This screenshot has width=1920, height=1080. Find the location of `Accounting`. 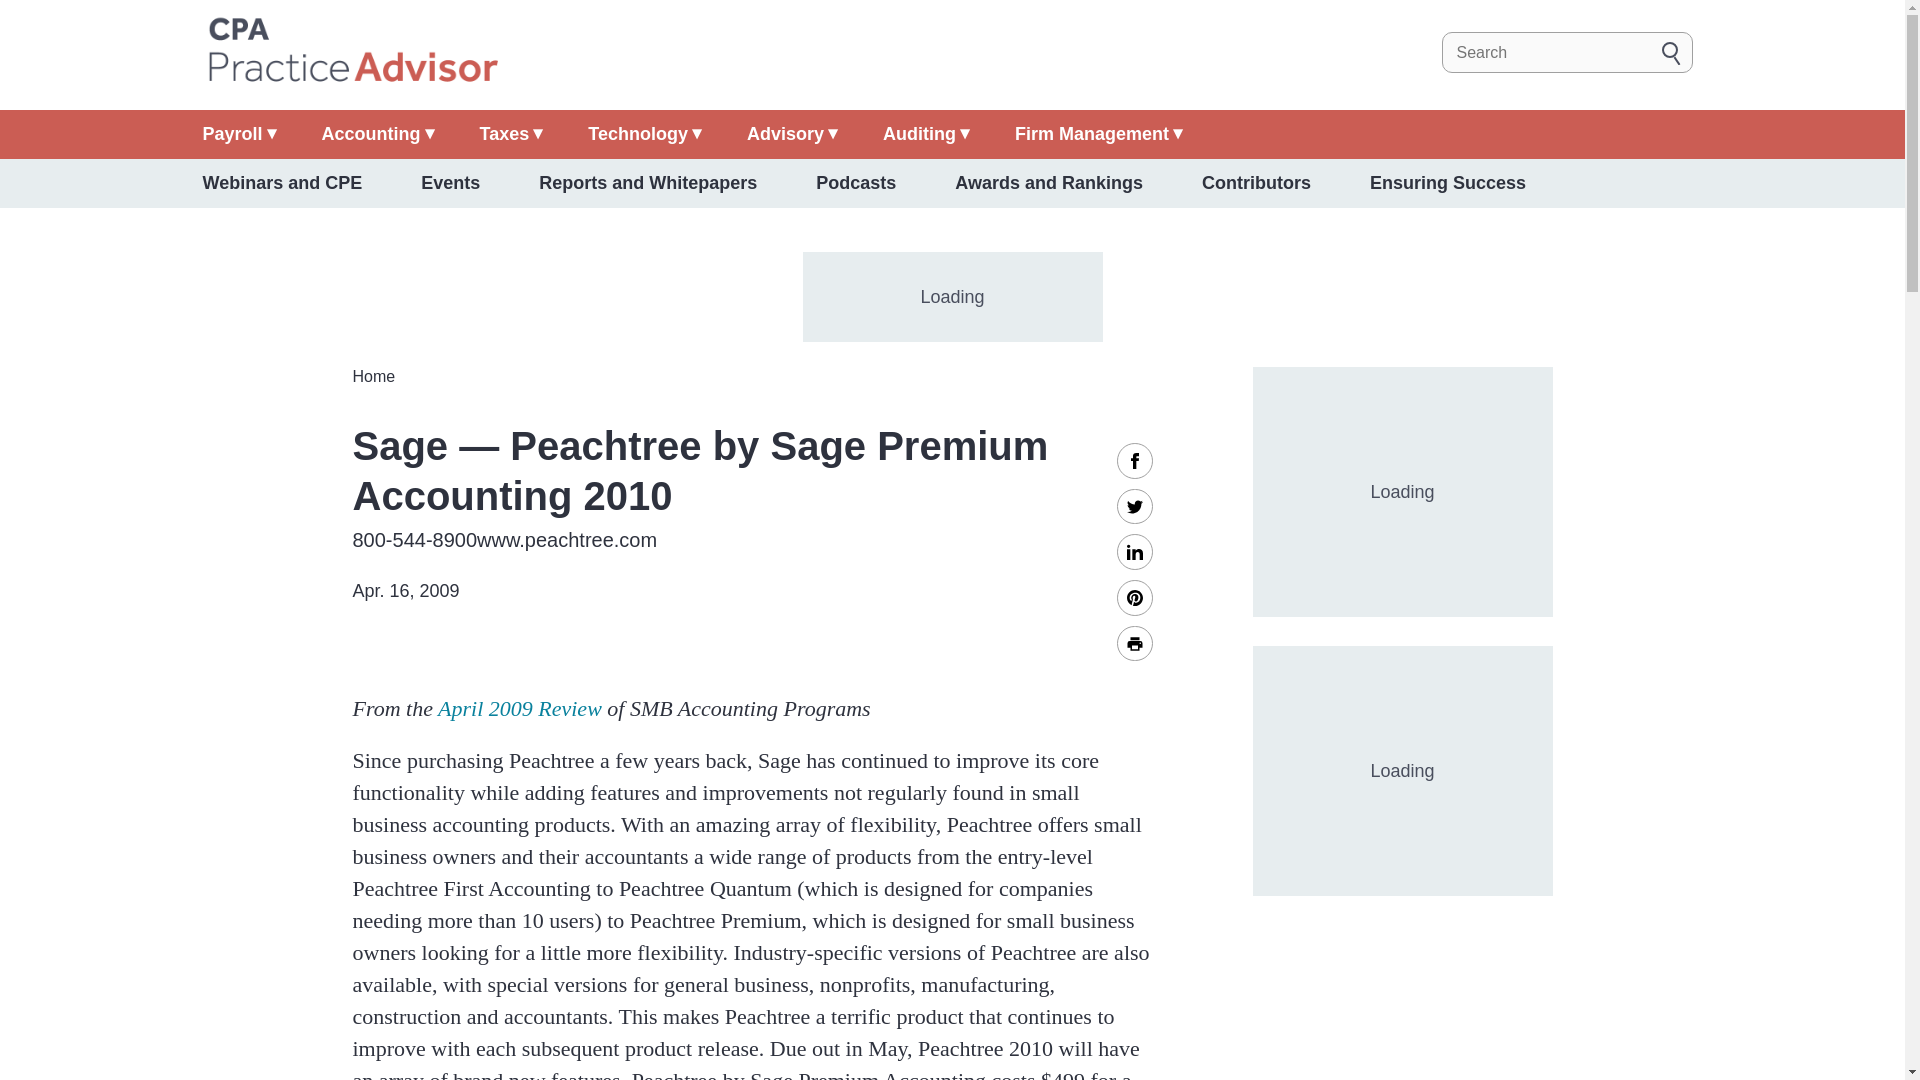

Accounting is located at coordinates (378, 134).